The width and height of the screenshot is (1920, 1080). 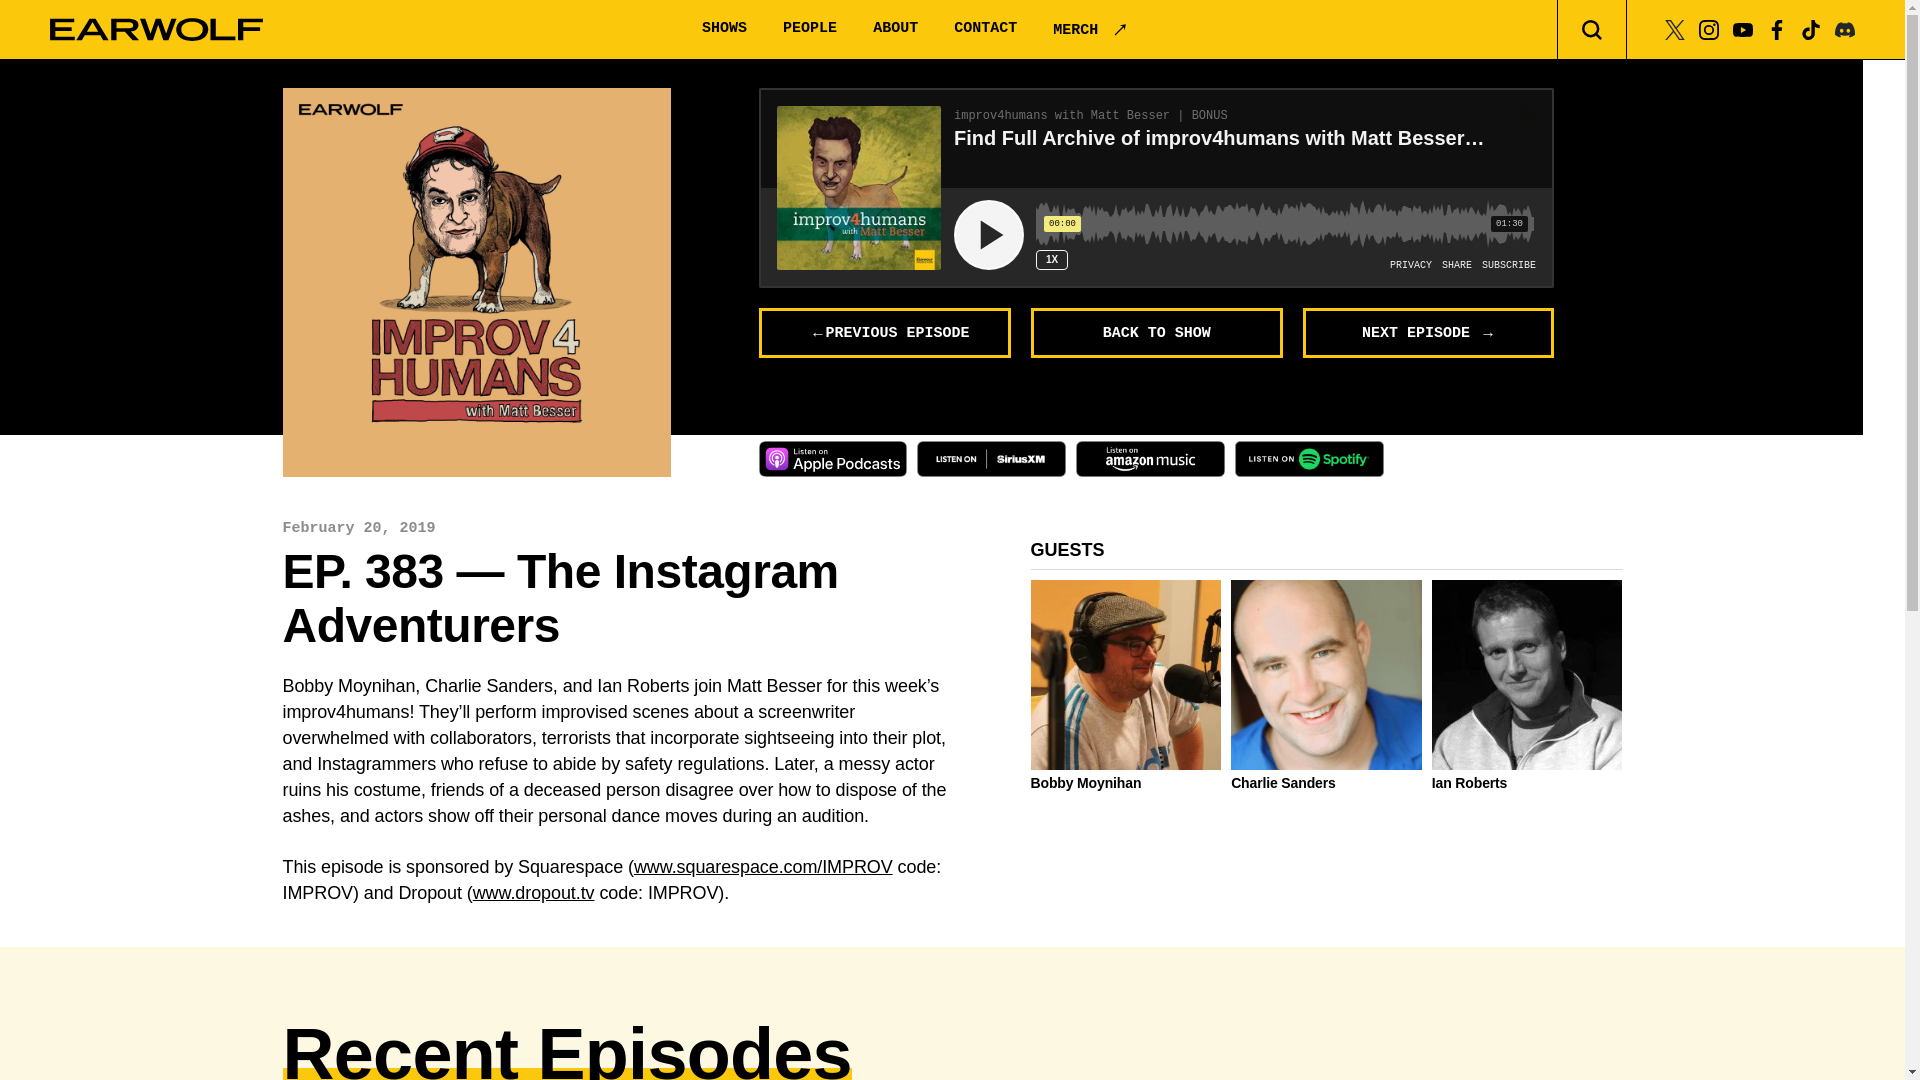 I want to click on BACK TO SHOW, so click(x=1156, y=332).